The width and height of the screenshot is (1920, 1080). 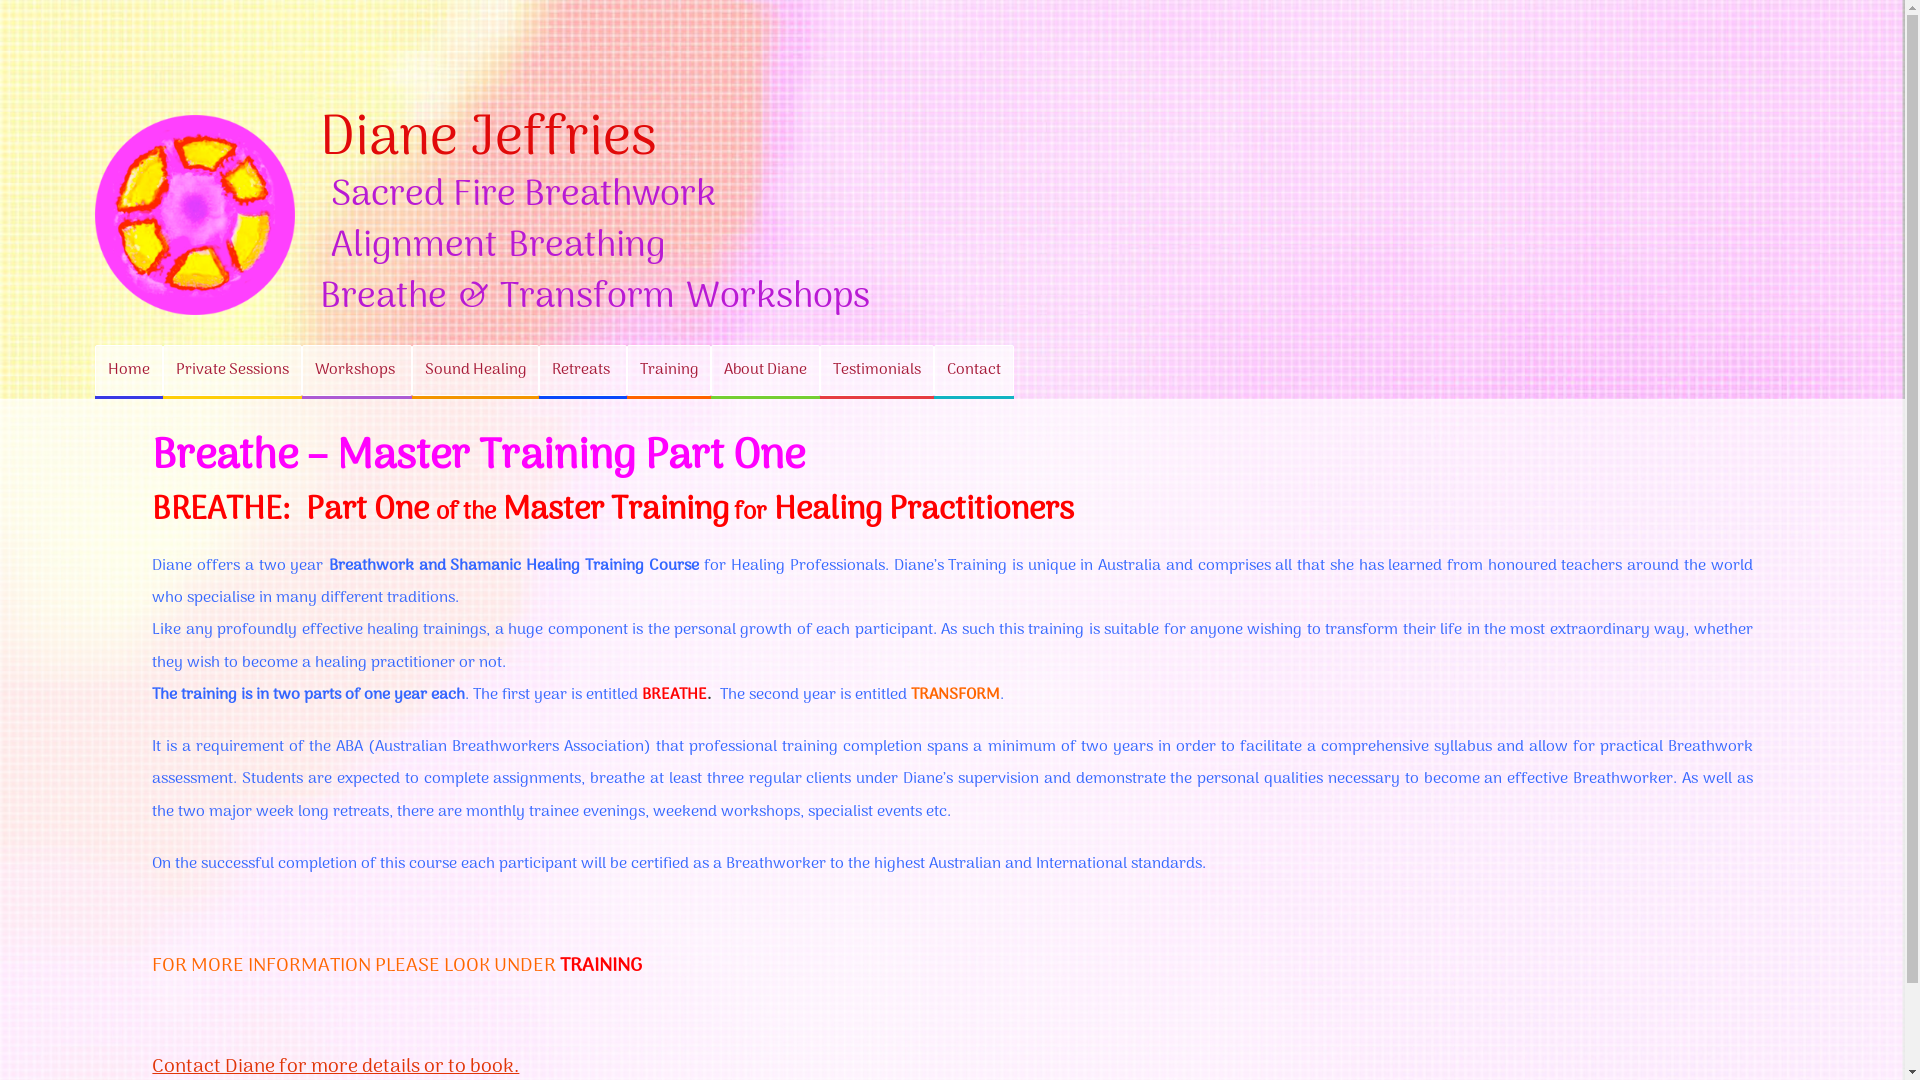 What do you see at coordinates (583, 370) in the screenshot?
I see `Retreats` at bounding box center [583, 370].